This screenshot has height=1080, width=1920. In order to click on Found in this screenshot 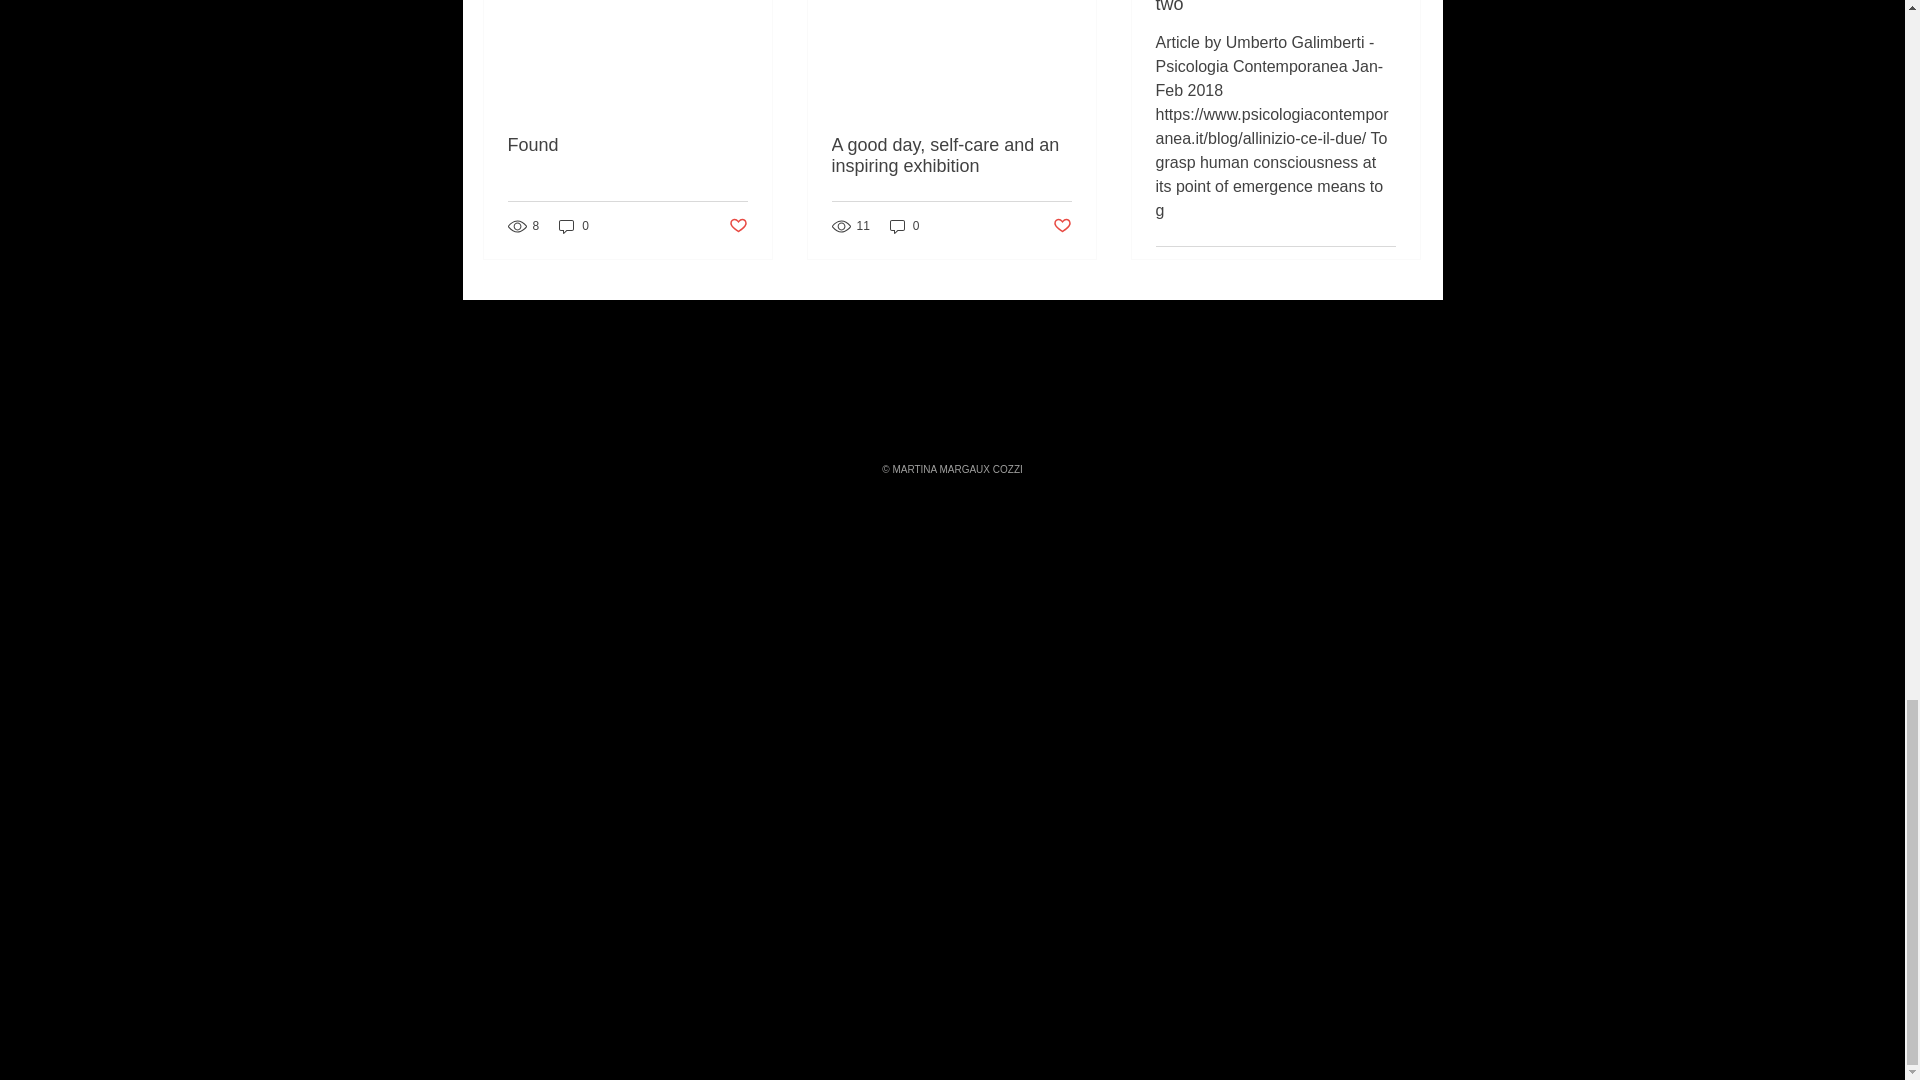, I will do `click(628, 145)`.